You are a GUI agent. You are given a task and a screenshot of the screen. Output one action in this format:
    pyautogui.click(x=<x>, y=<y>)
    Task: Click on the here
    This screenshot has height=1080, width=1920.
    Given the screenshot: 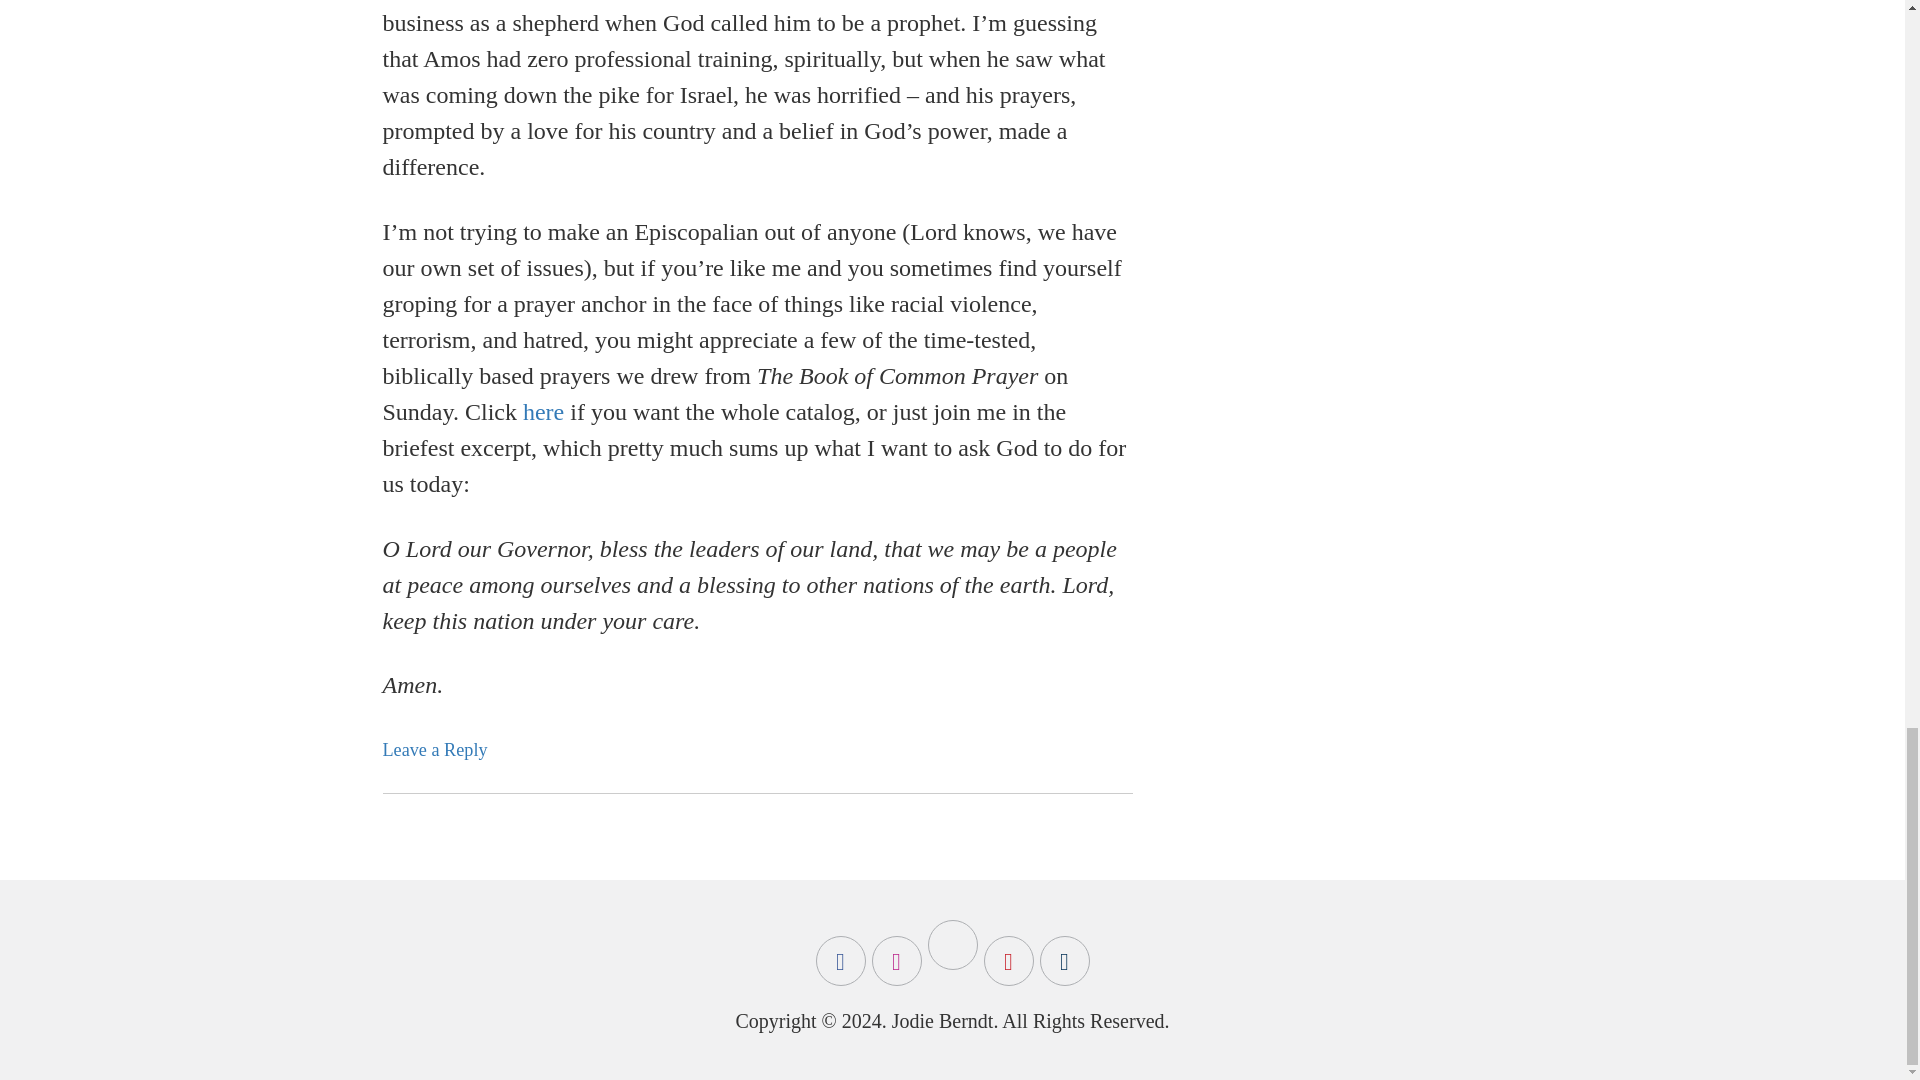 What is the action you would take?
    pyautogui.click(x=543, y=412)
    